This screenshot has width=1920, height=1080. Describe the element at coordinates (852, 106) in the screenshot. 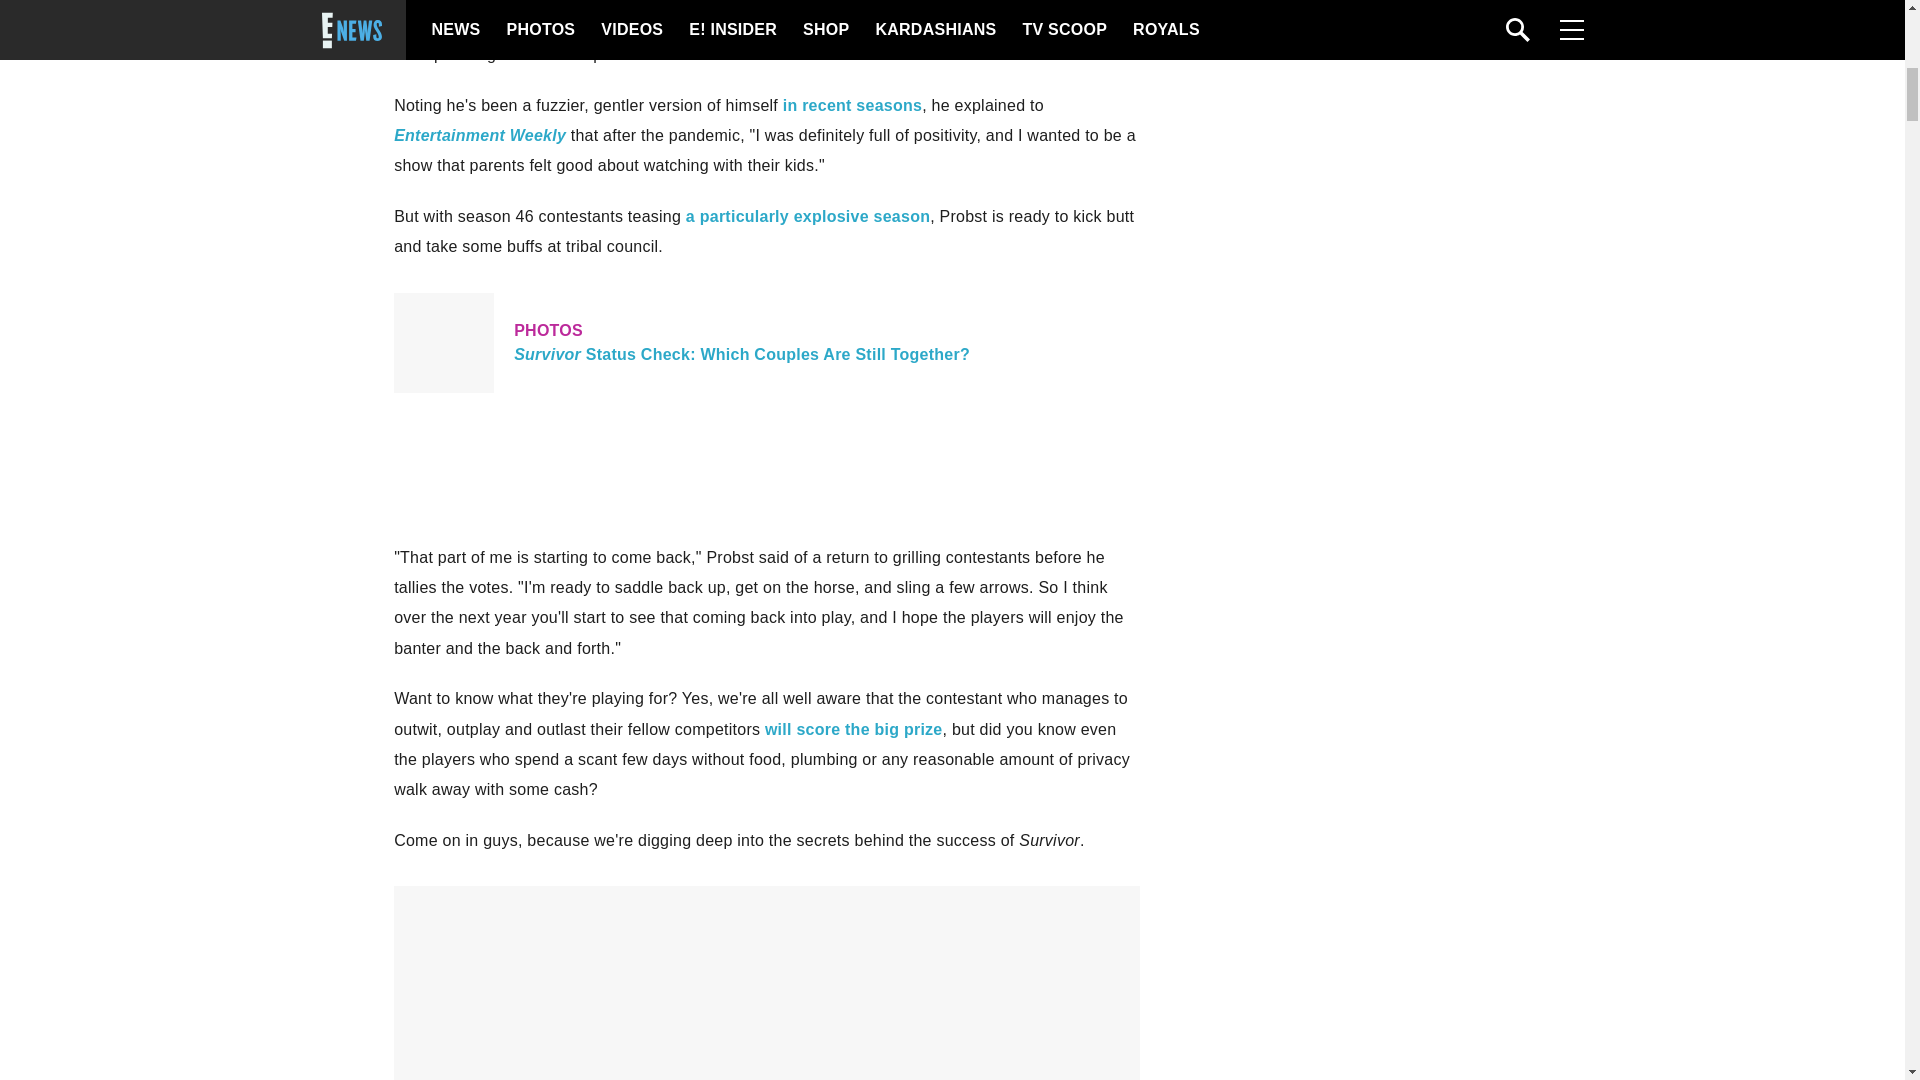

I see `in recent seasons` at that location.